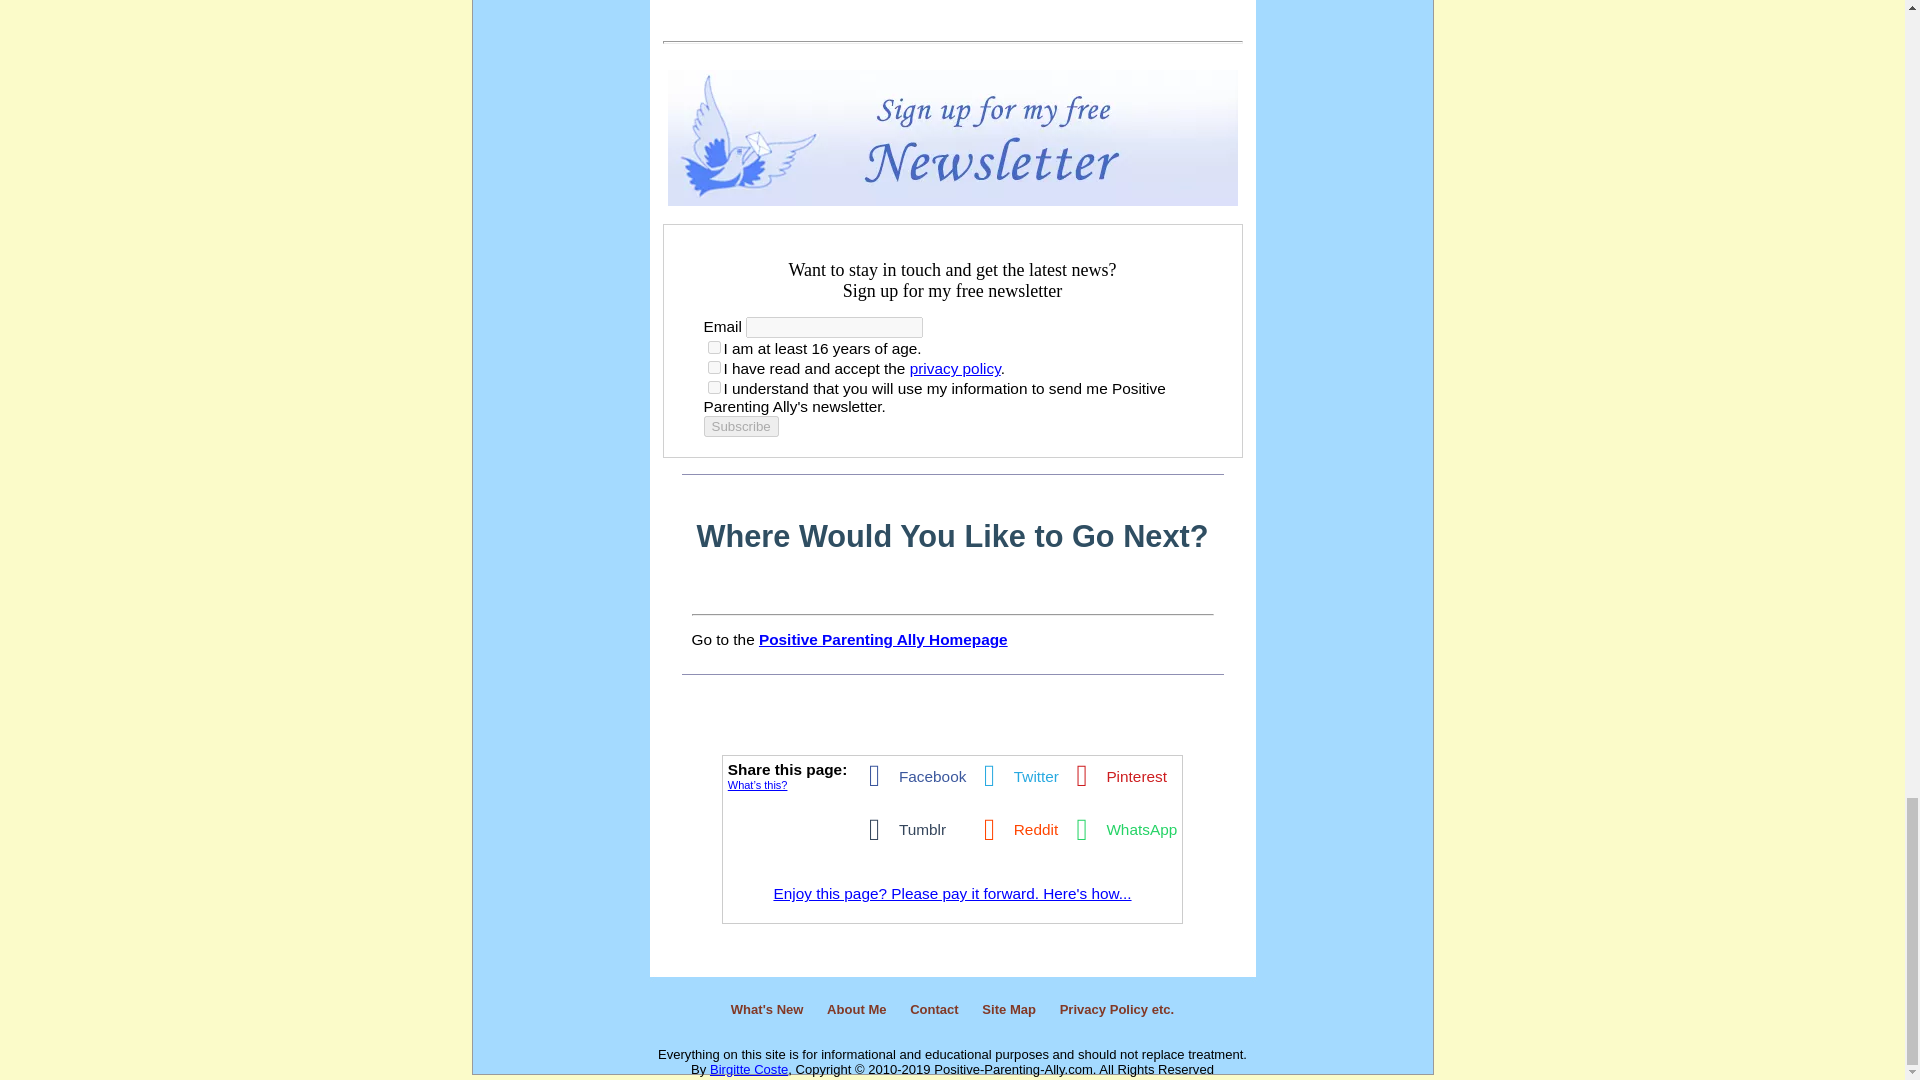 This screenshot has width=1920, height=1080. I want to click on on, so click(714, 348).